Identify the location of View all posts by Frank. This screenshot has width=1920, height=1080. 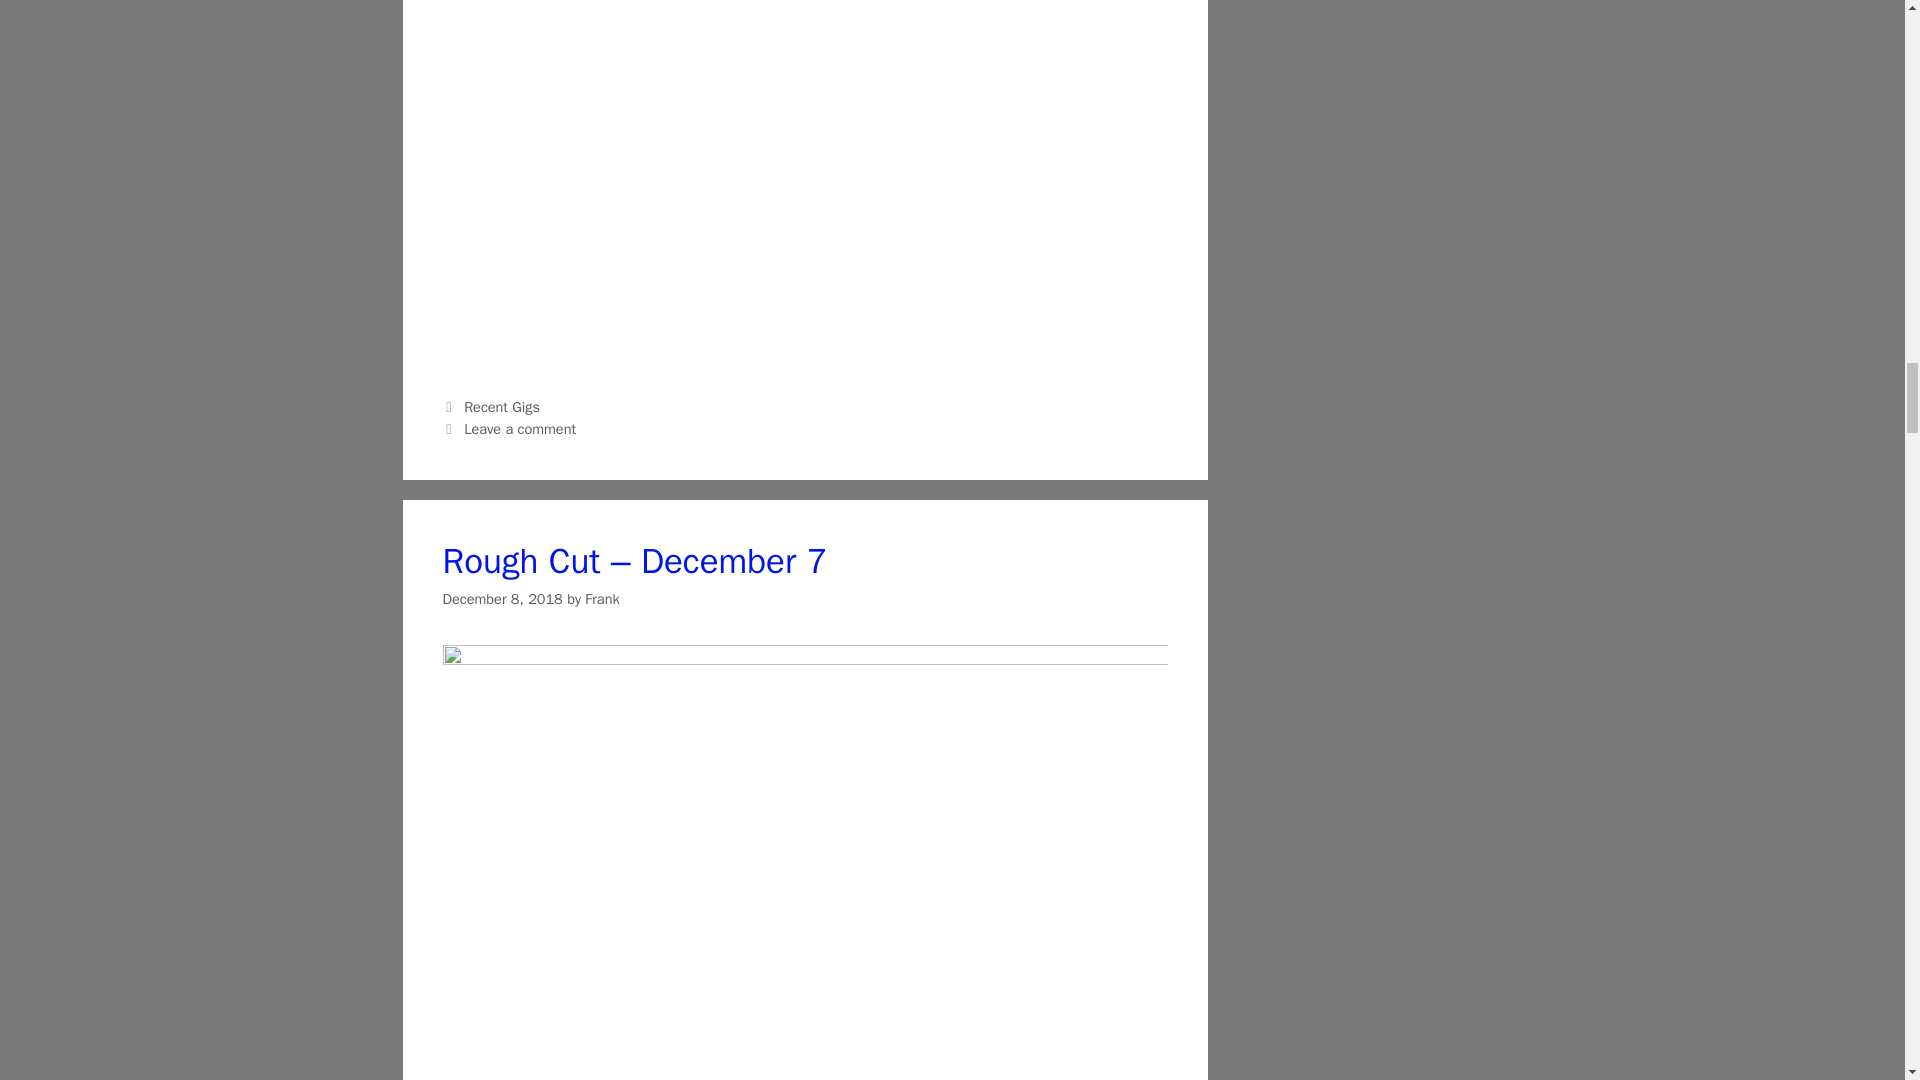
(602, 598).